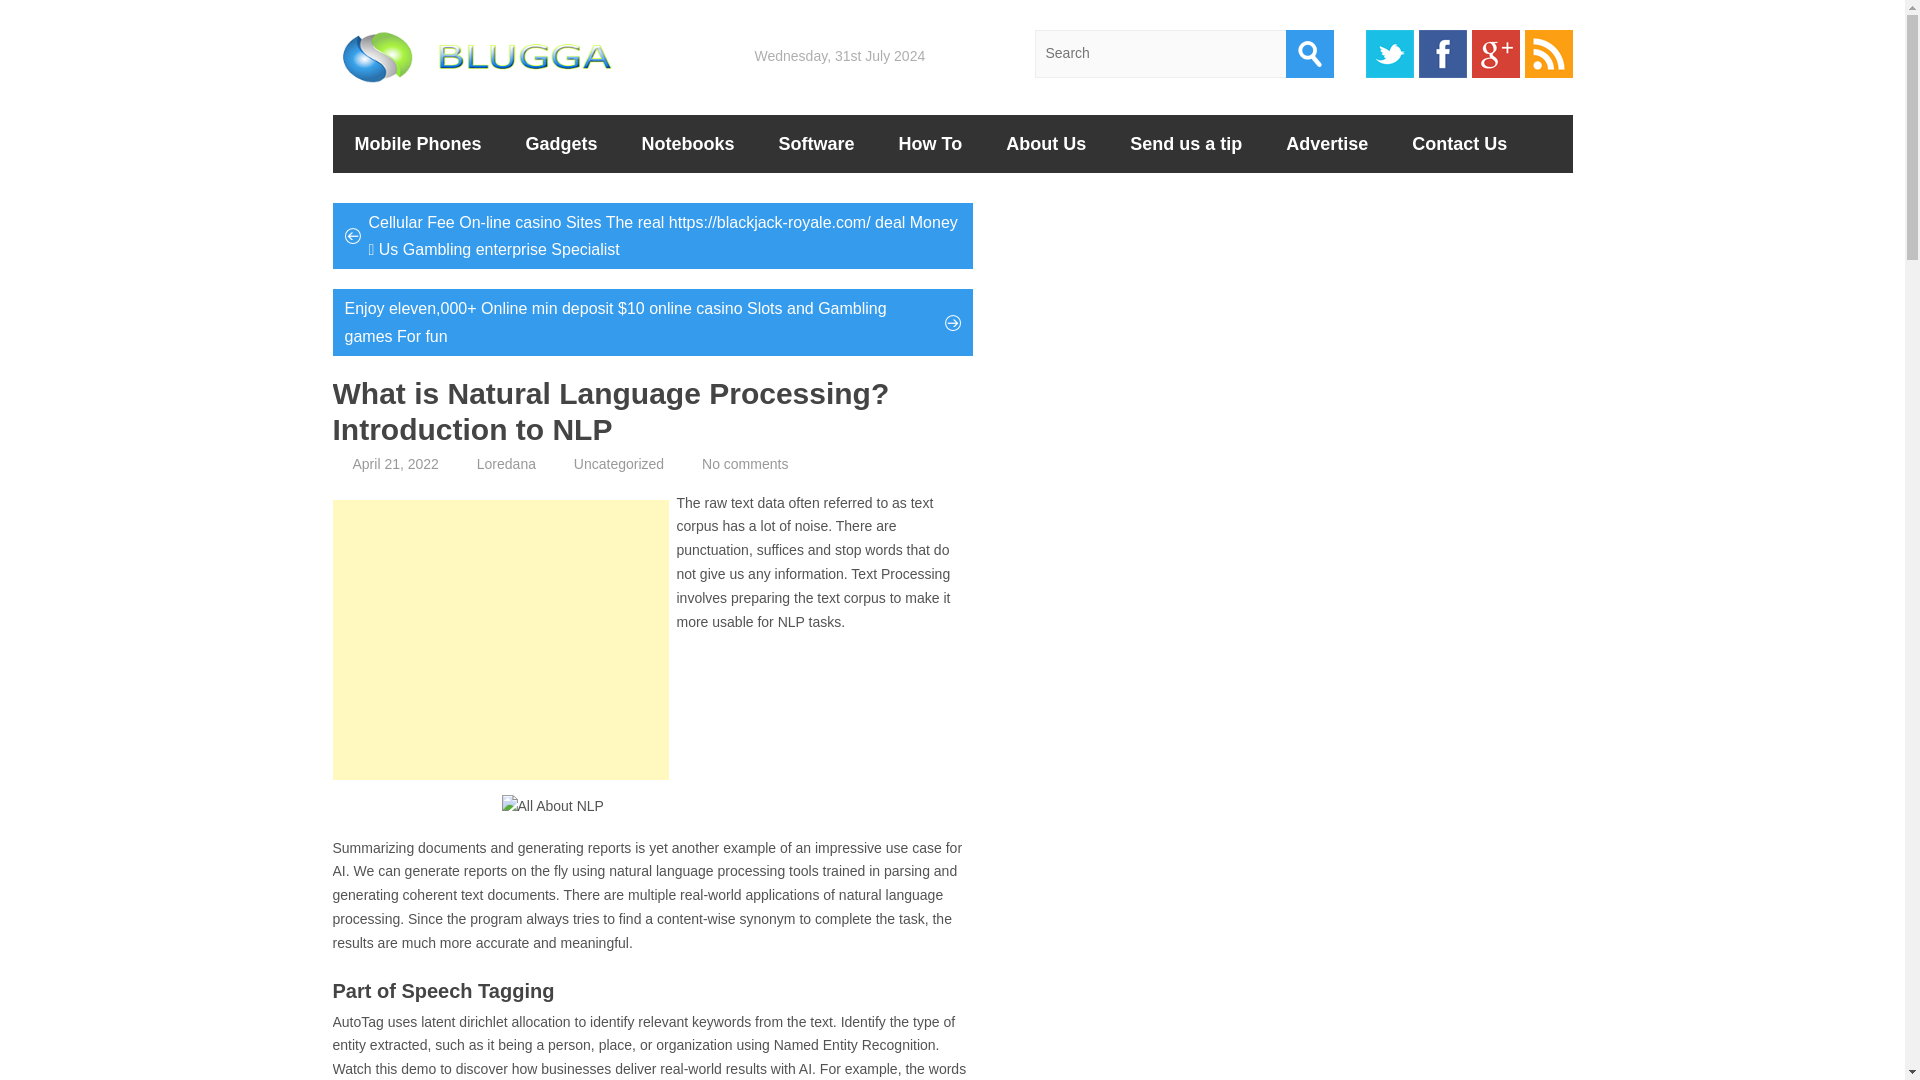 The width and height of the screenshot is (1920, 1080). I want to click on How To, so click(930, 143).